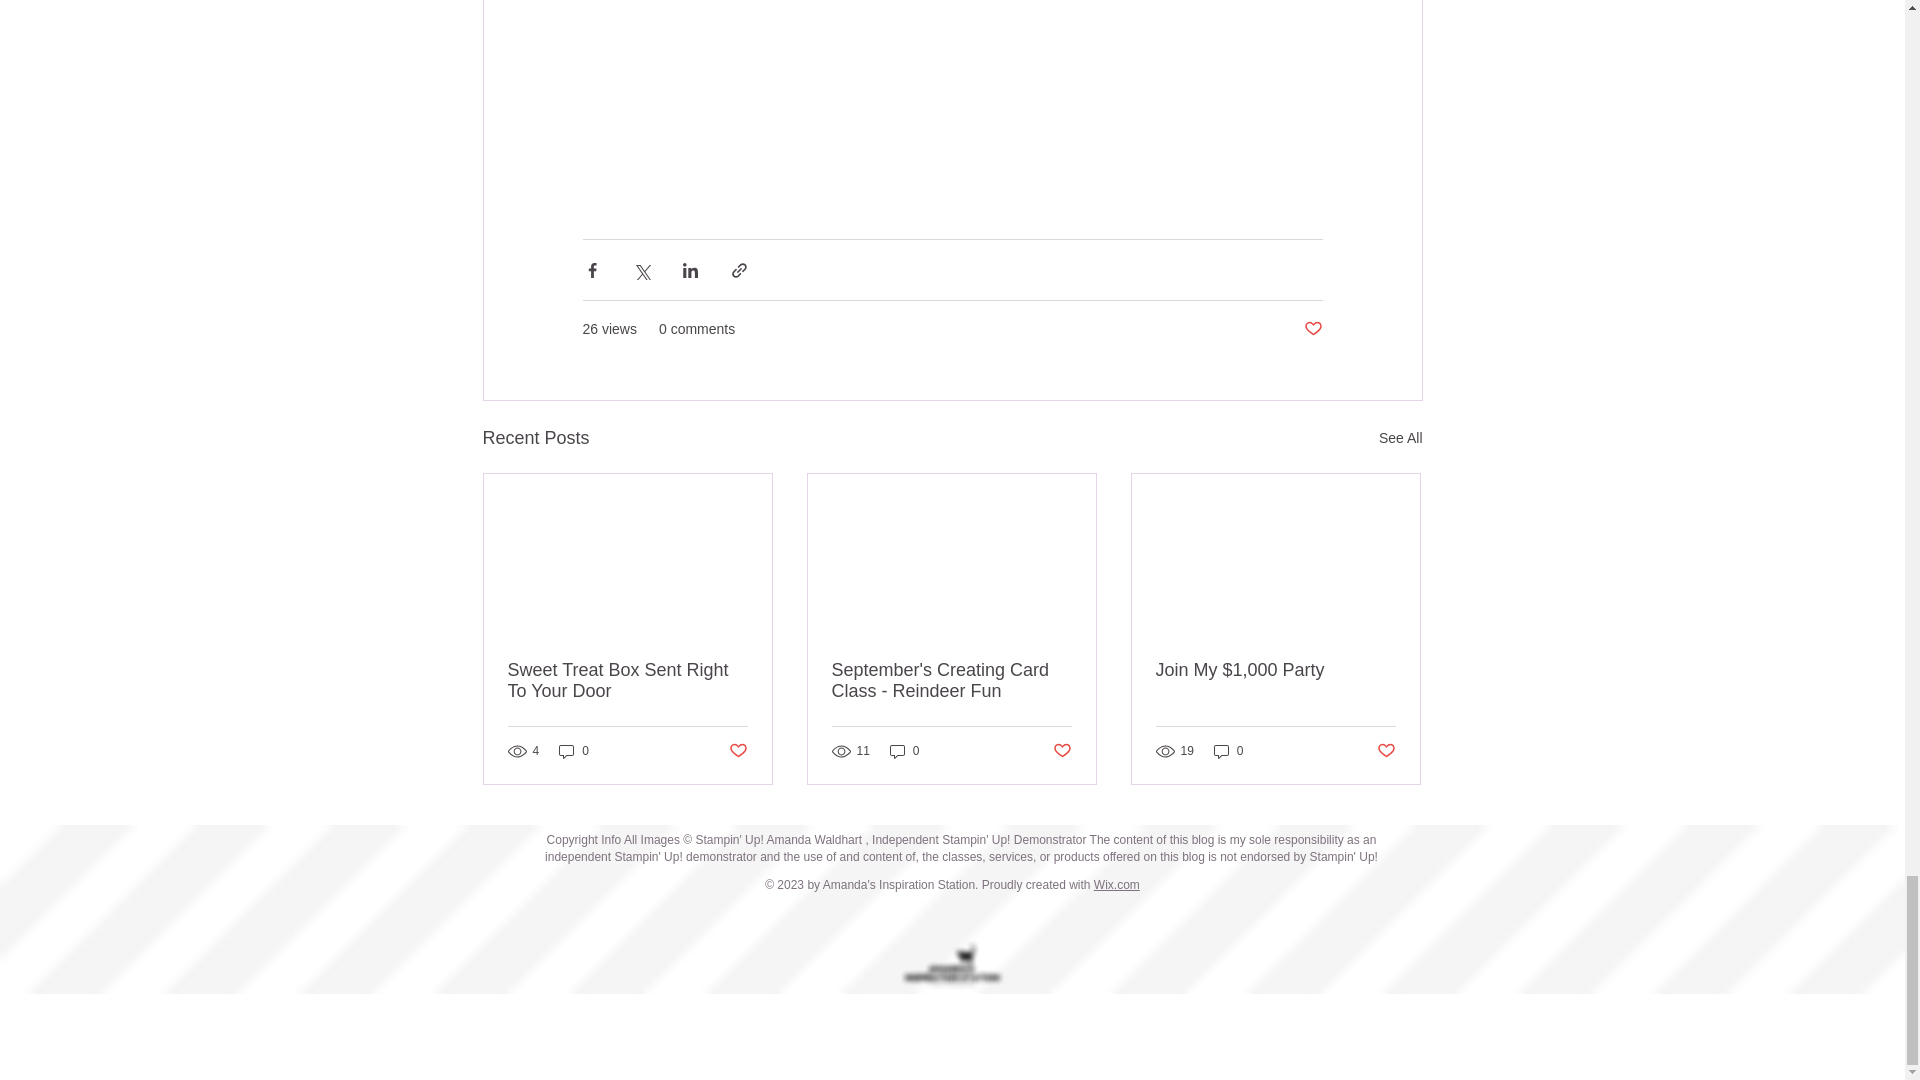 Image resolution: width=1920 pixels, height=1080 pixels. I want to click on Post not marked as liked, so click(1062, 751).